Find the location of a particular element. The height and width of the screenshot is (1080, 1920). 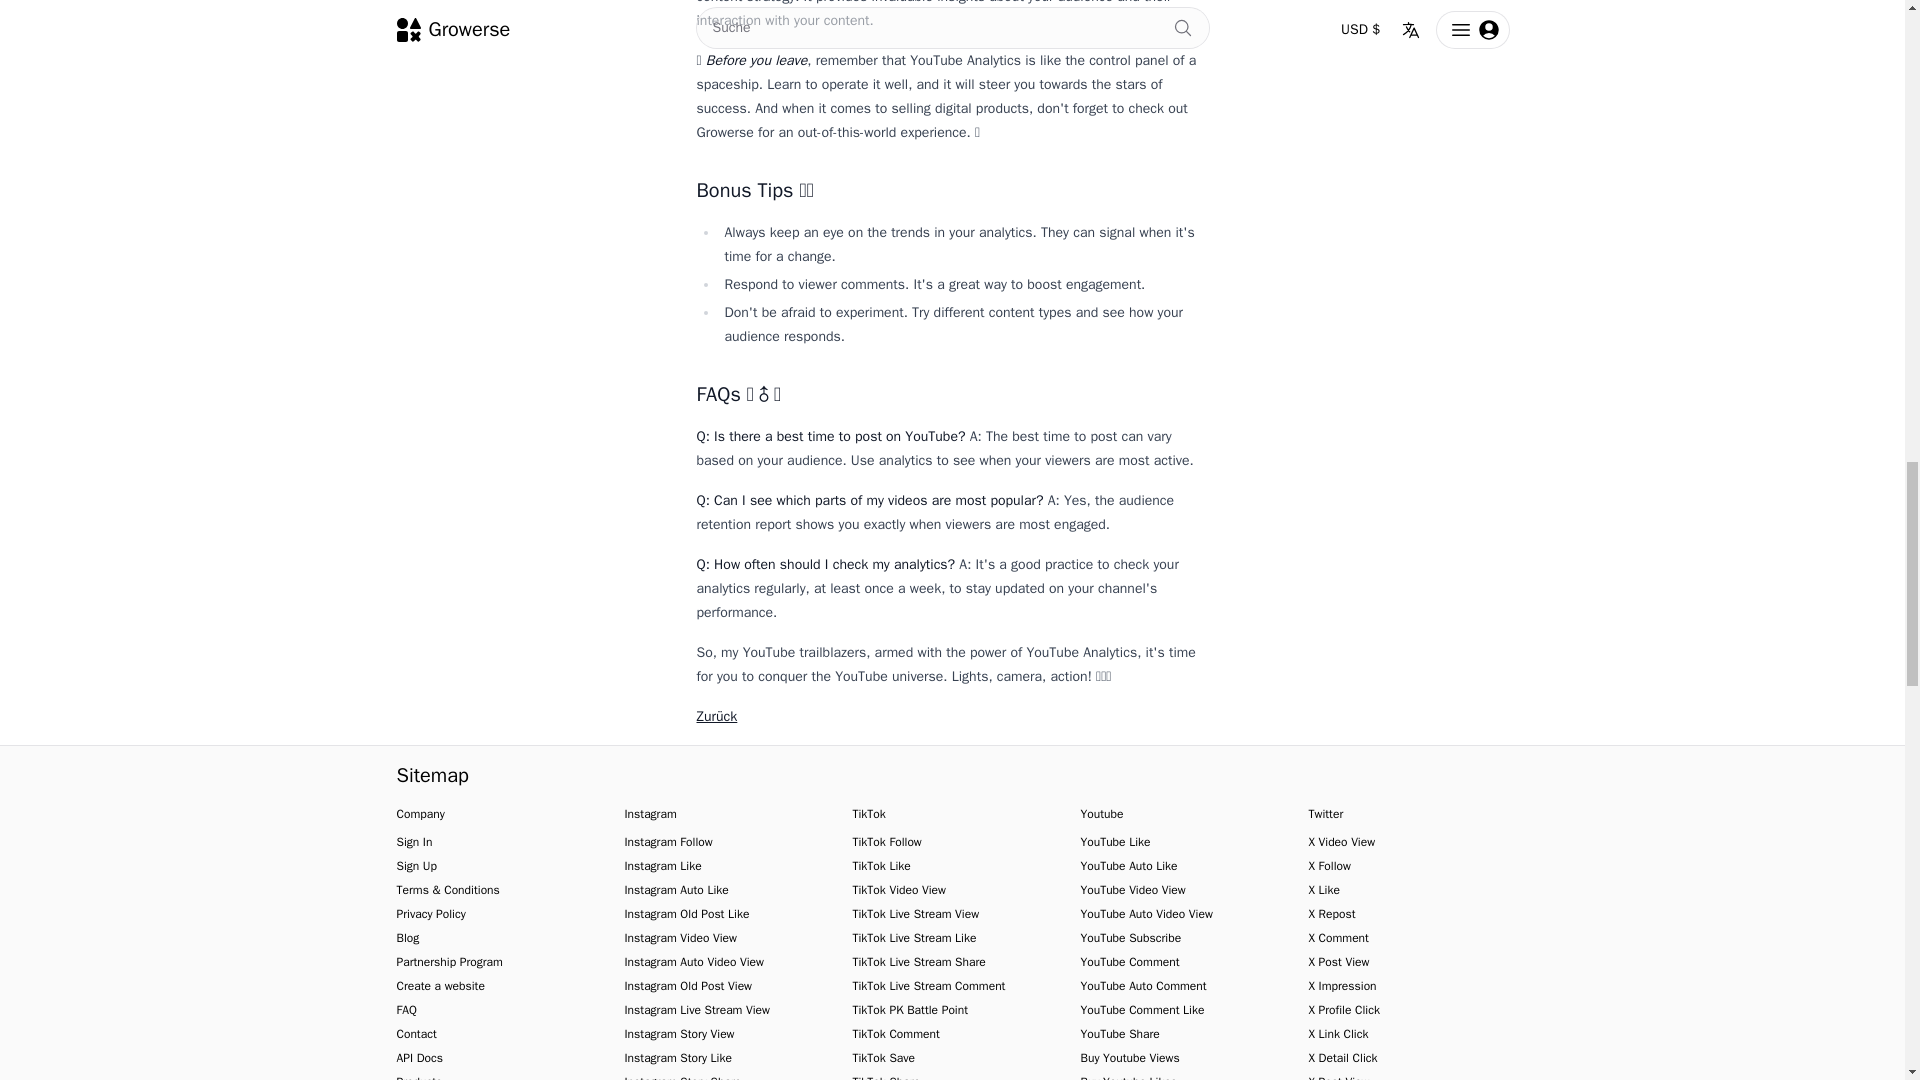

Sign Up is located at coordinates (416, 865).